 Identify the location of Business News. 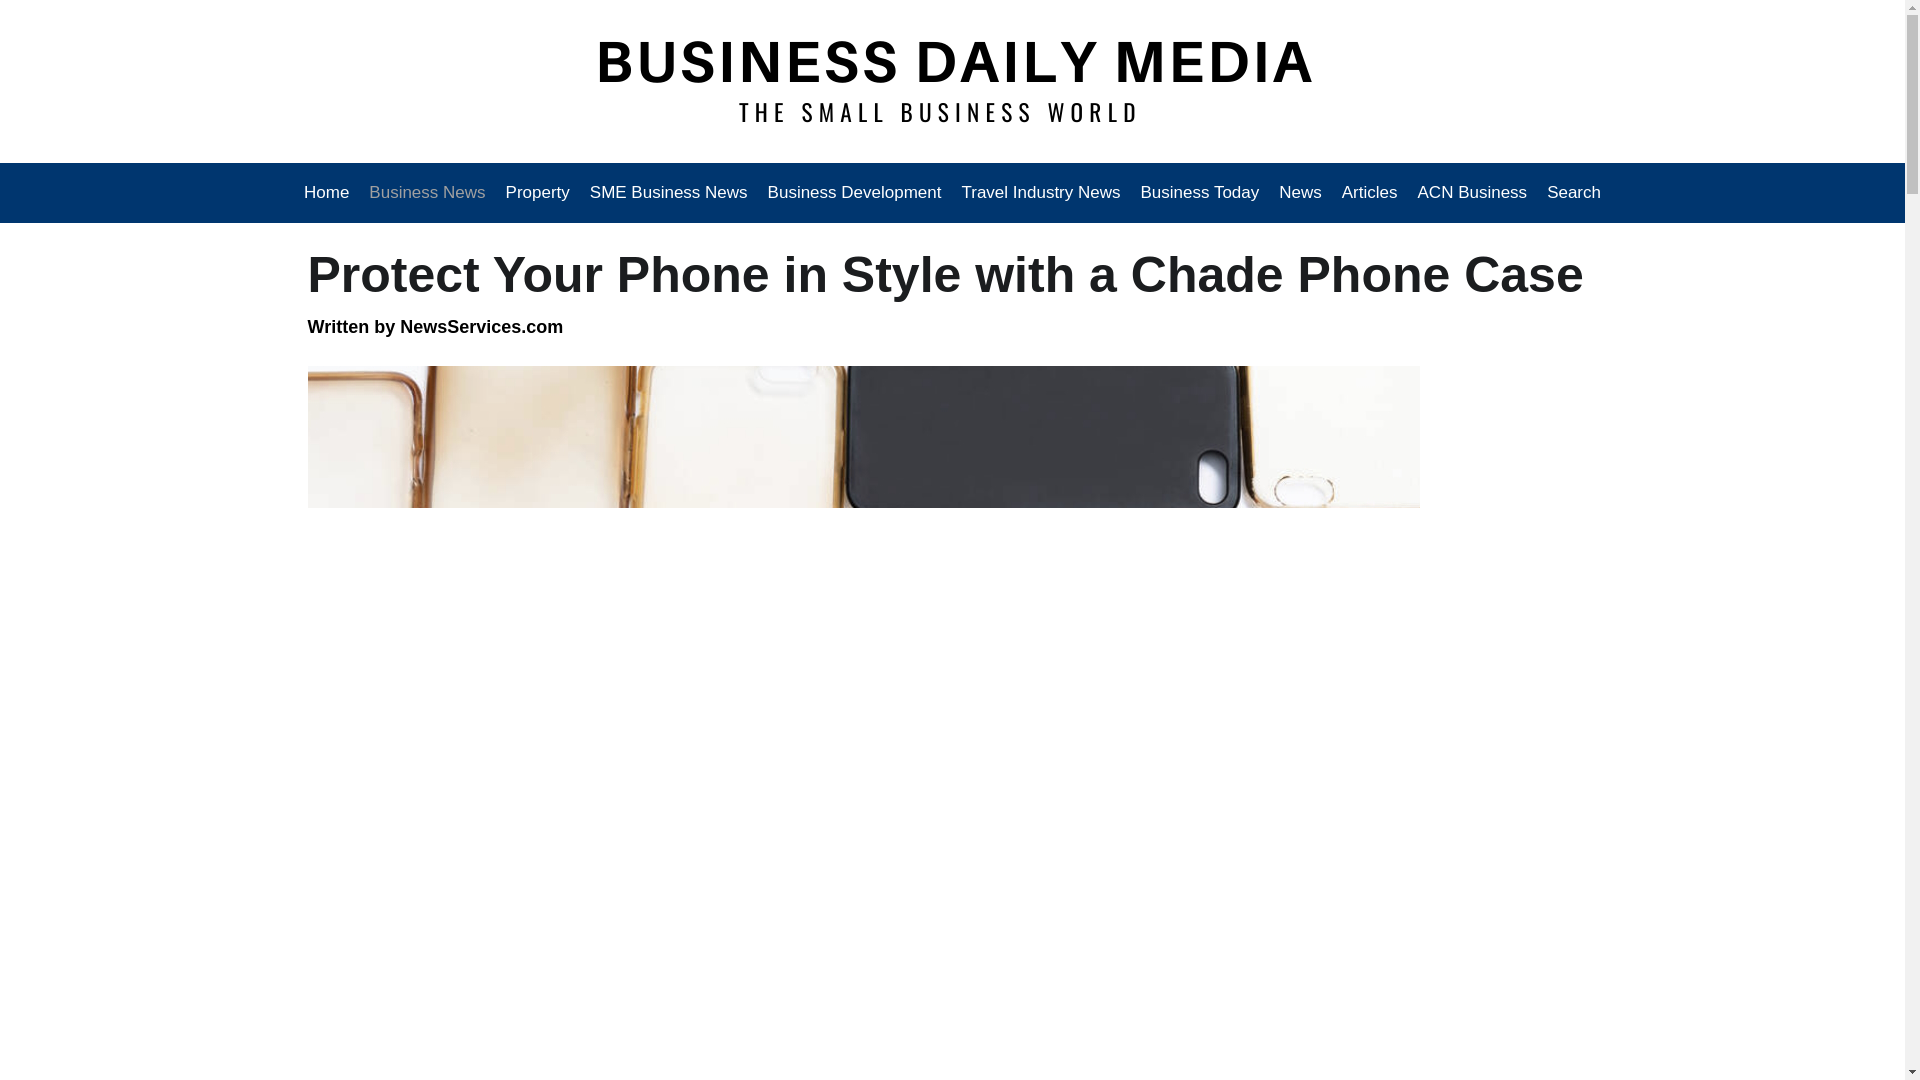
(427, 192).